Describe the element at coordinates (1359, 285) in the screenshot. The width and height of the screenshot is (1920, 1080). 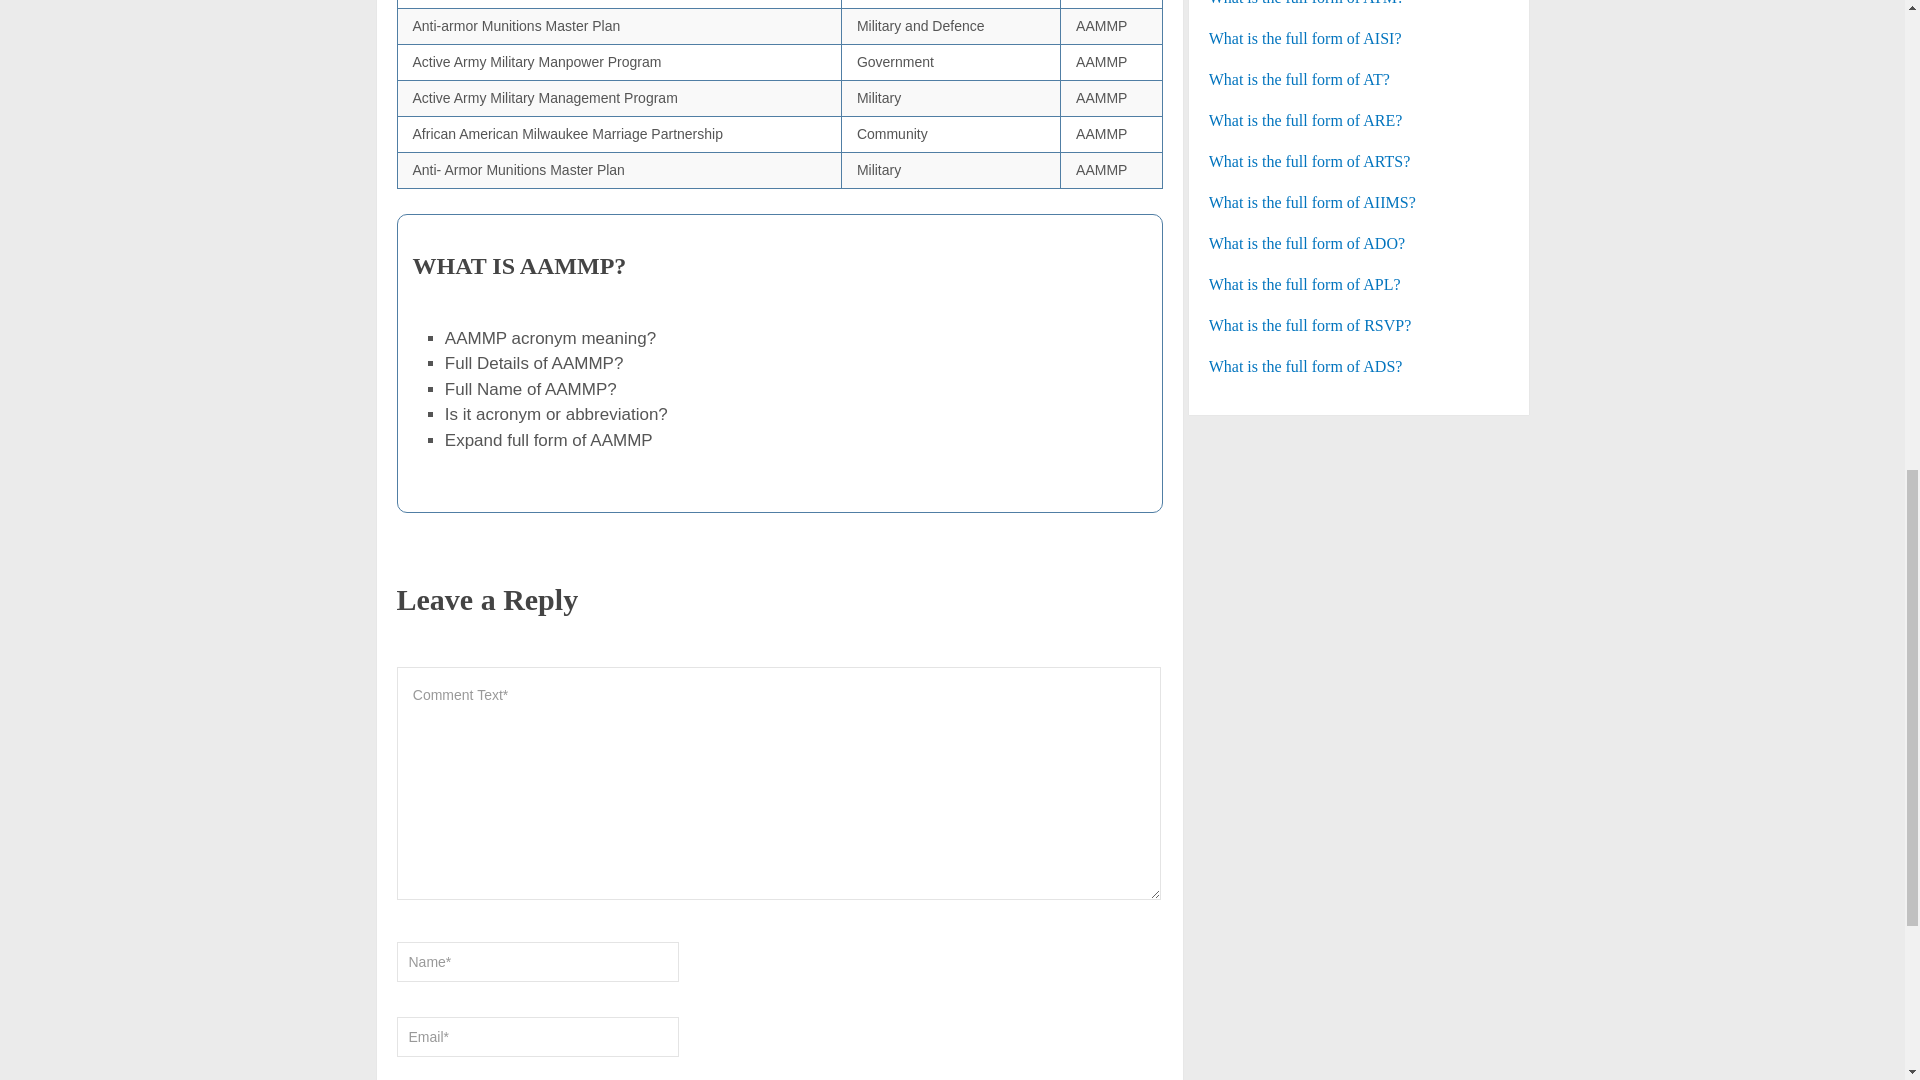
I see `What is the full form of APL?` at that location.